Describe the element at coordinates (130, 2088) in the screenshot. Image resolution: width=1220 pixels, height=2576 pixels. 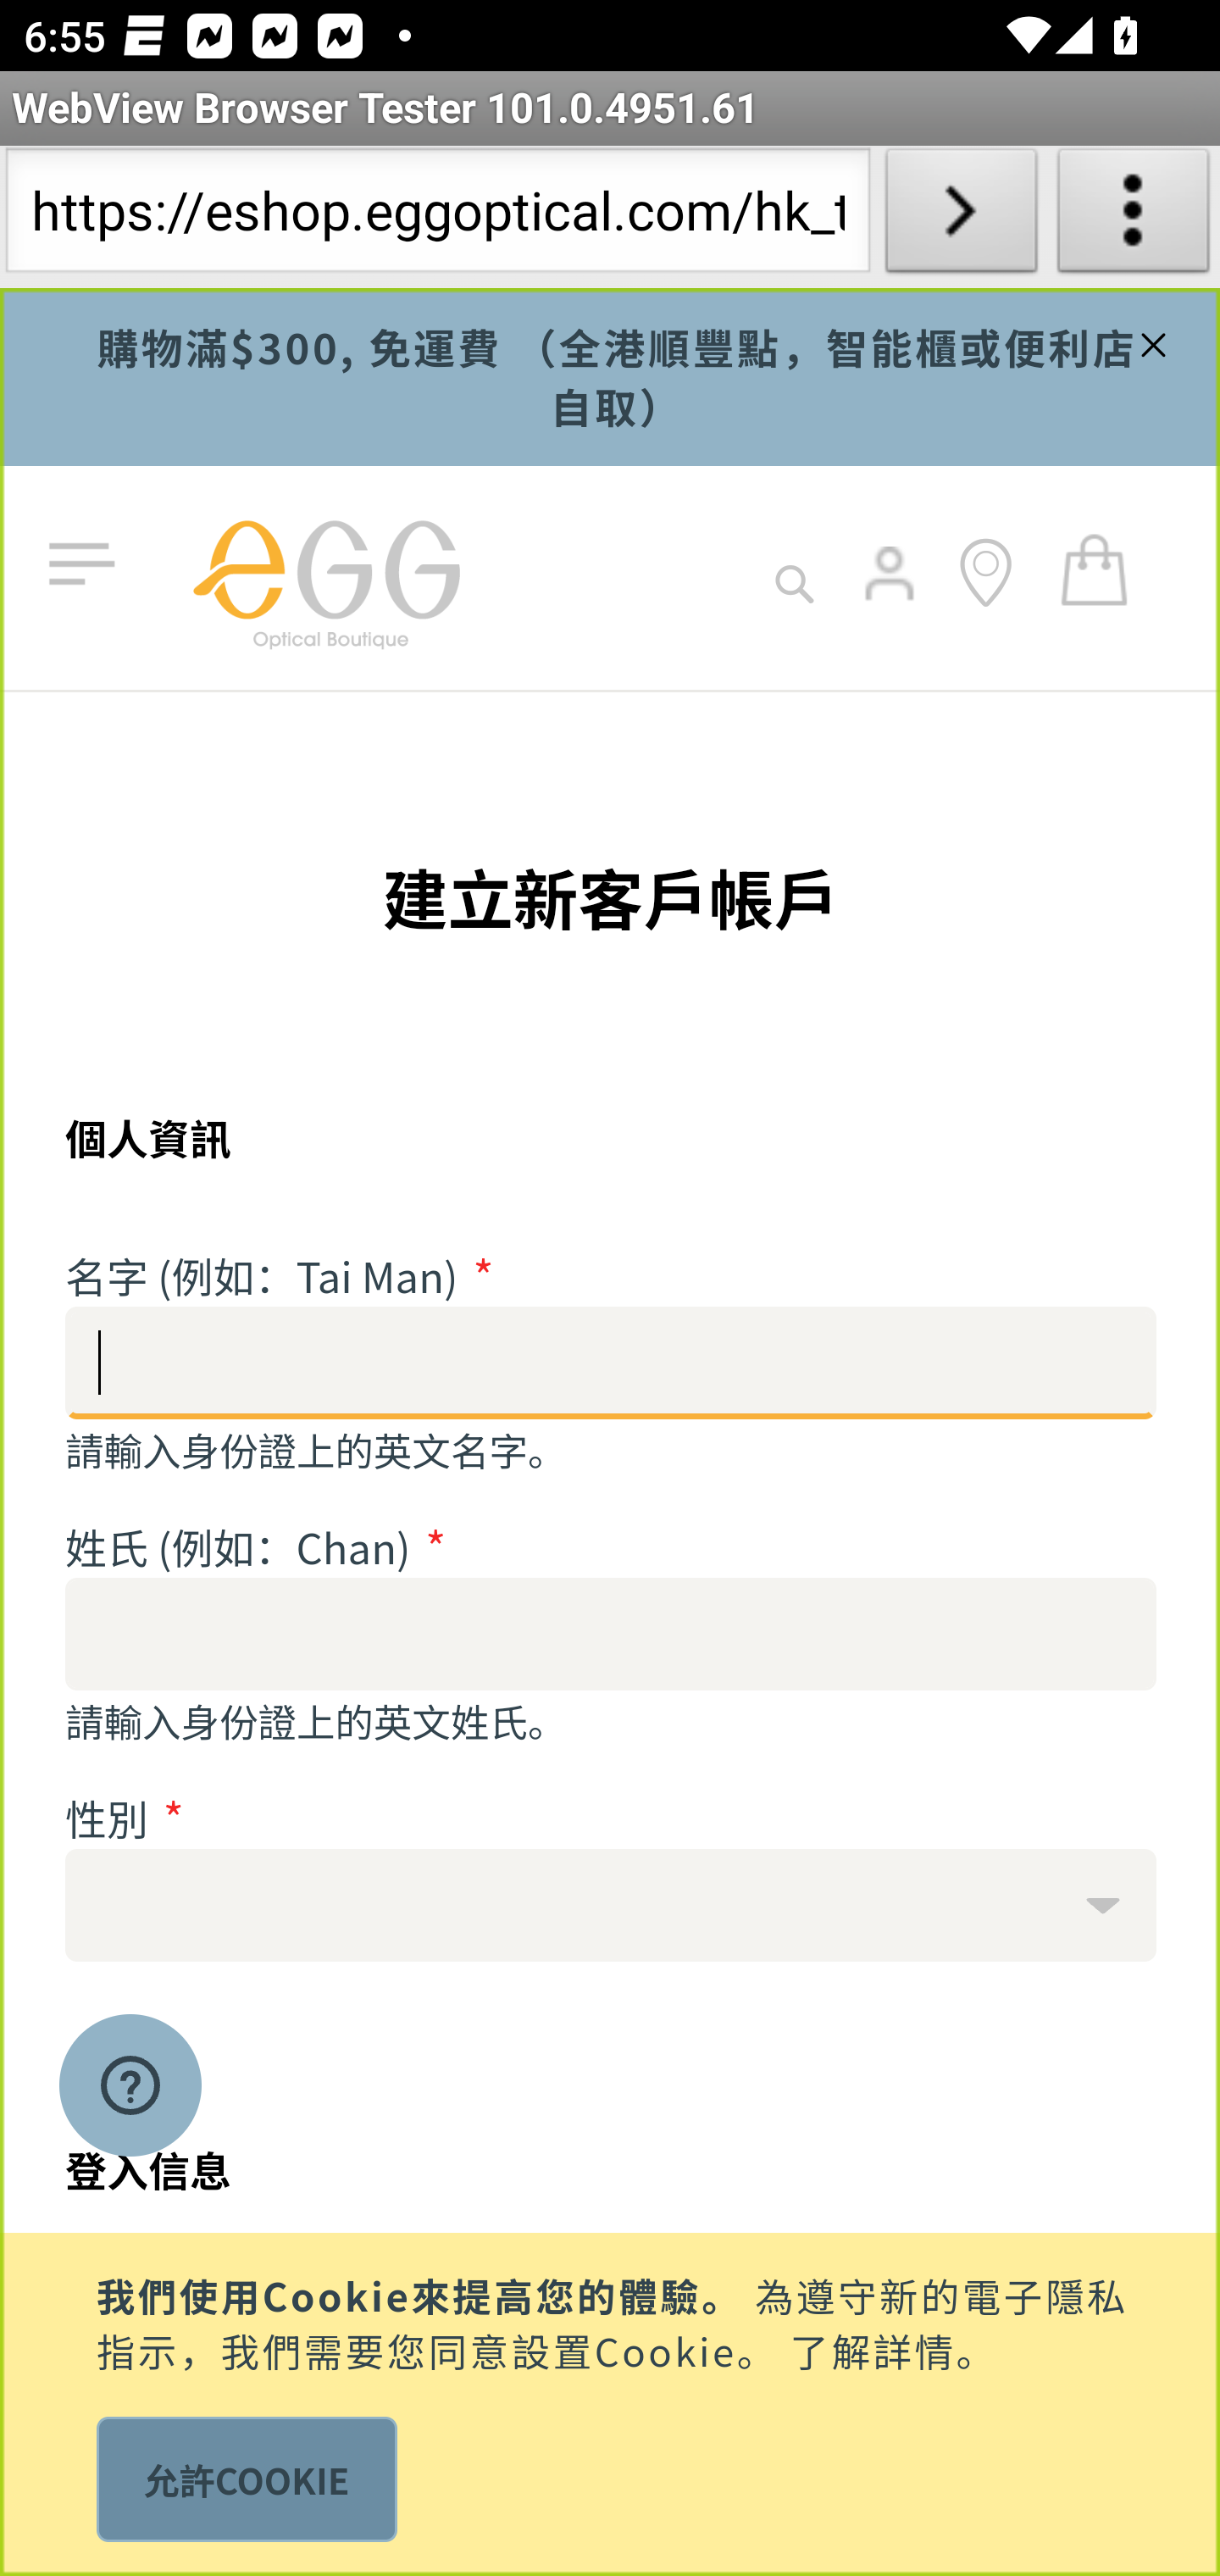
I see `Opens a widget where you can find more information` at that location.